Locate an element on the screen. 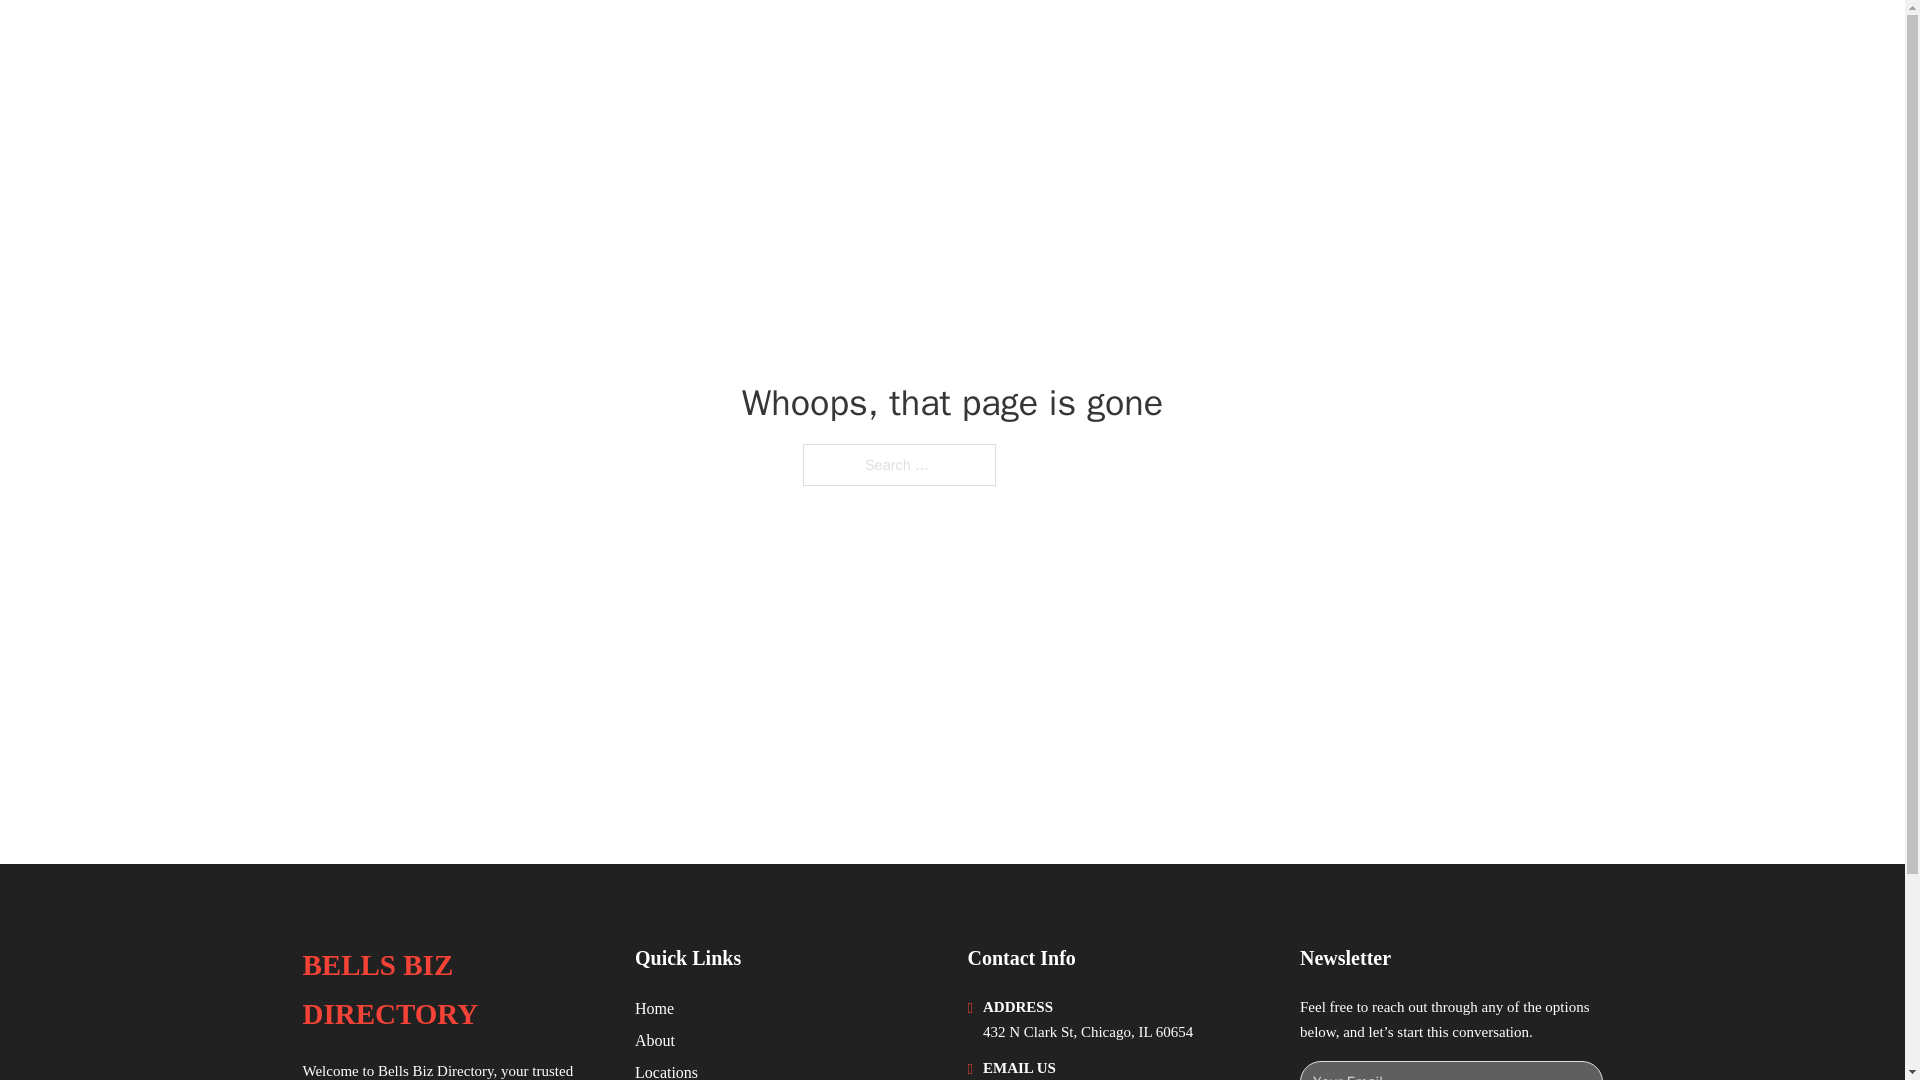 The width and height of the screenshot is (1920, 1080). About is located at coordinates (655, 1040).